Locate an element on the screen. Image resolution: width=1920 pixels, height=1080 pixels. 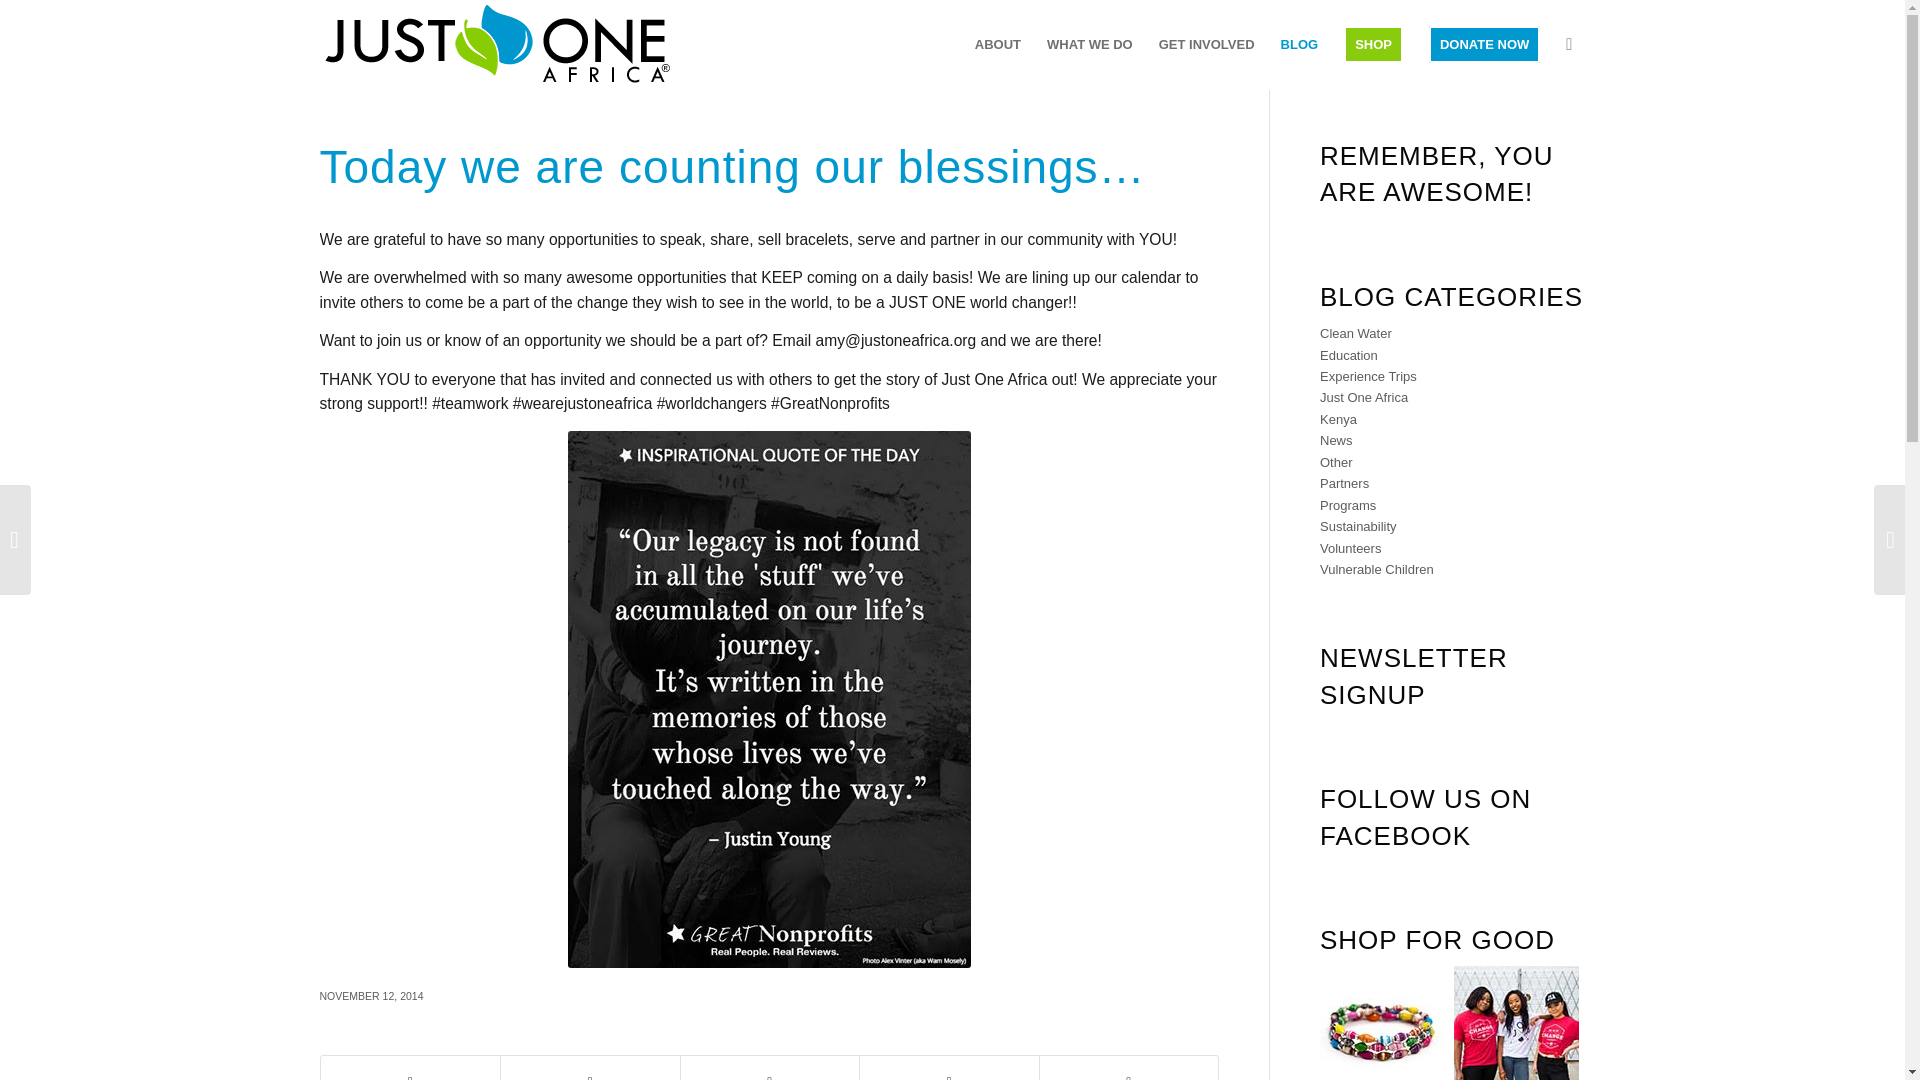
GET INVOLVED is located at coordinates (1206, 44).